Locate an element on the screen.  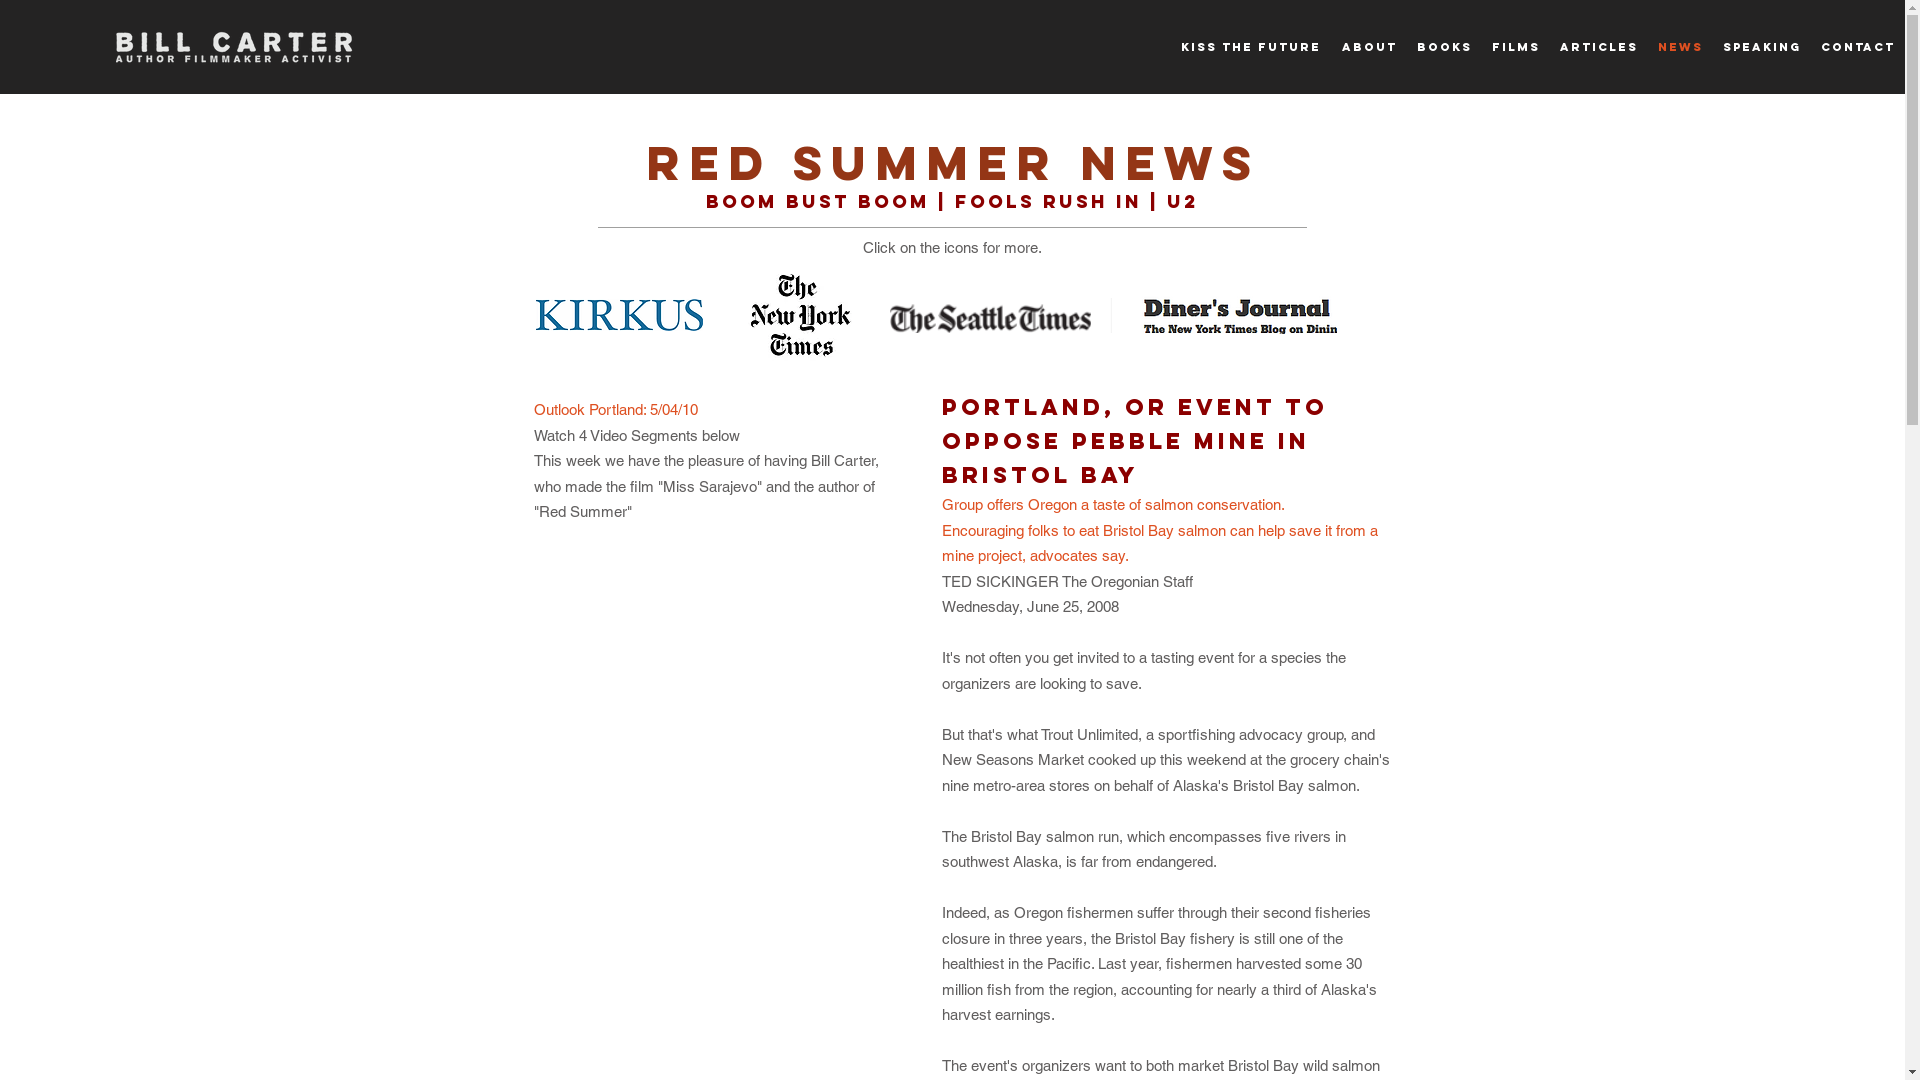
KISS THE FUTURE is located at coordinates (1250, 47).